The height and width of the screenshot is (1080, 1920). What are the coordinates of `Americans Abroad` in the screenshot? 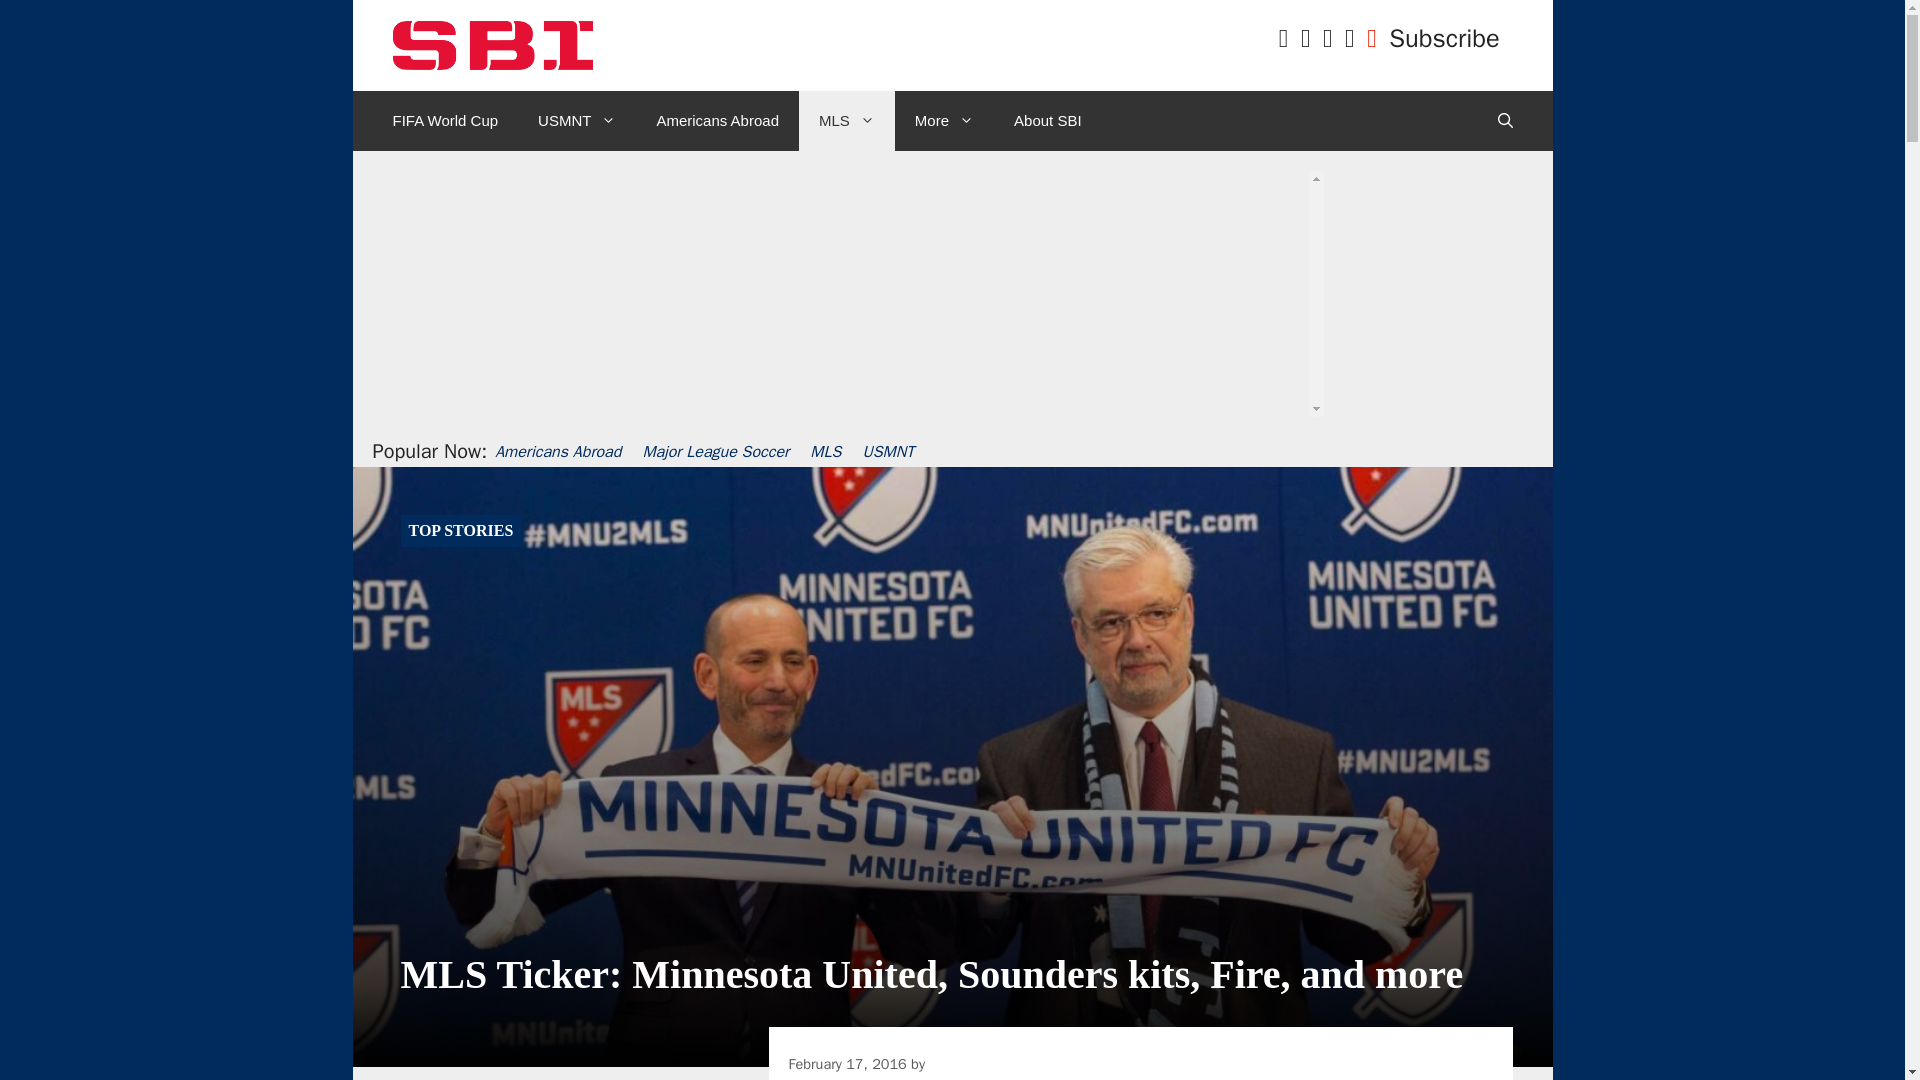 It's located at (716, 120).